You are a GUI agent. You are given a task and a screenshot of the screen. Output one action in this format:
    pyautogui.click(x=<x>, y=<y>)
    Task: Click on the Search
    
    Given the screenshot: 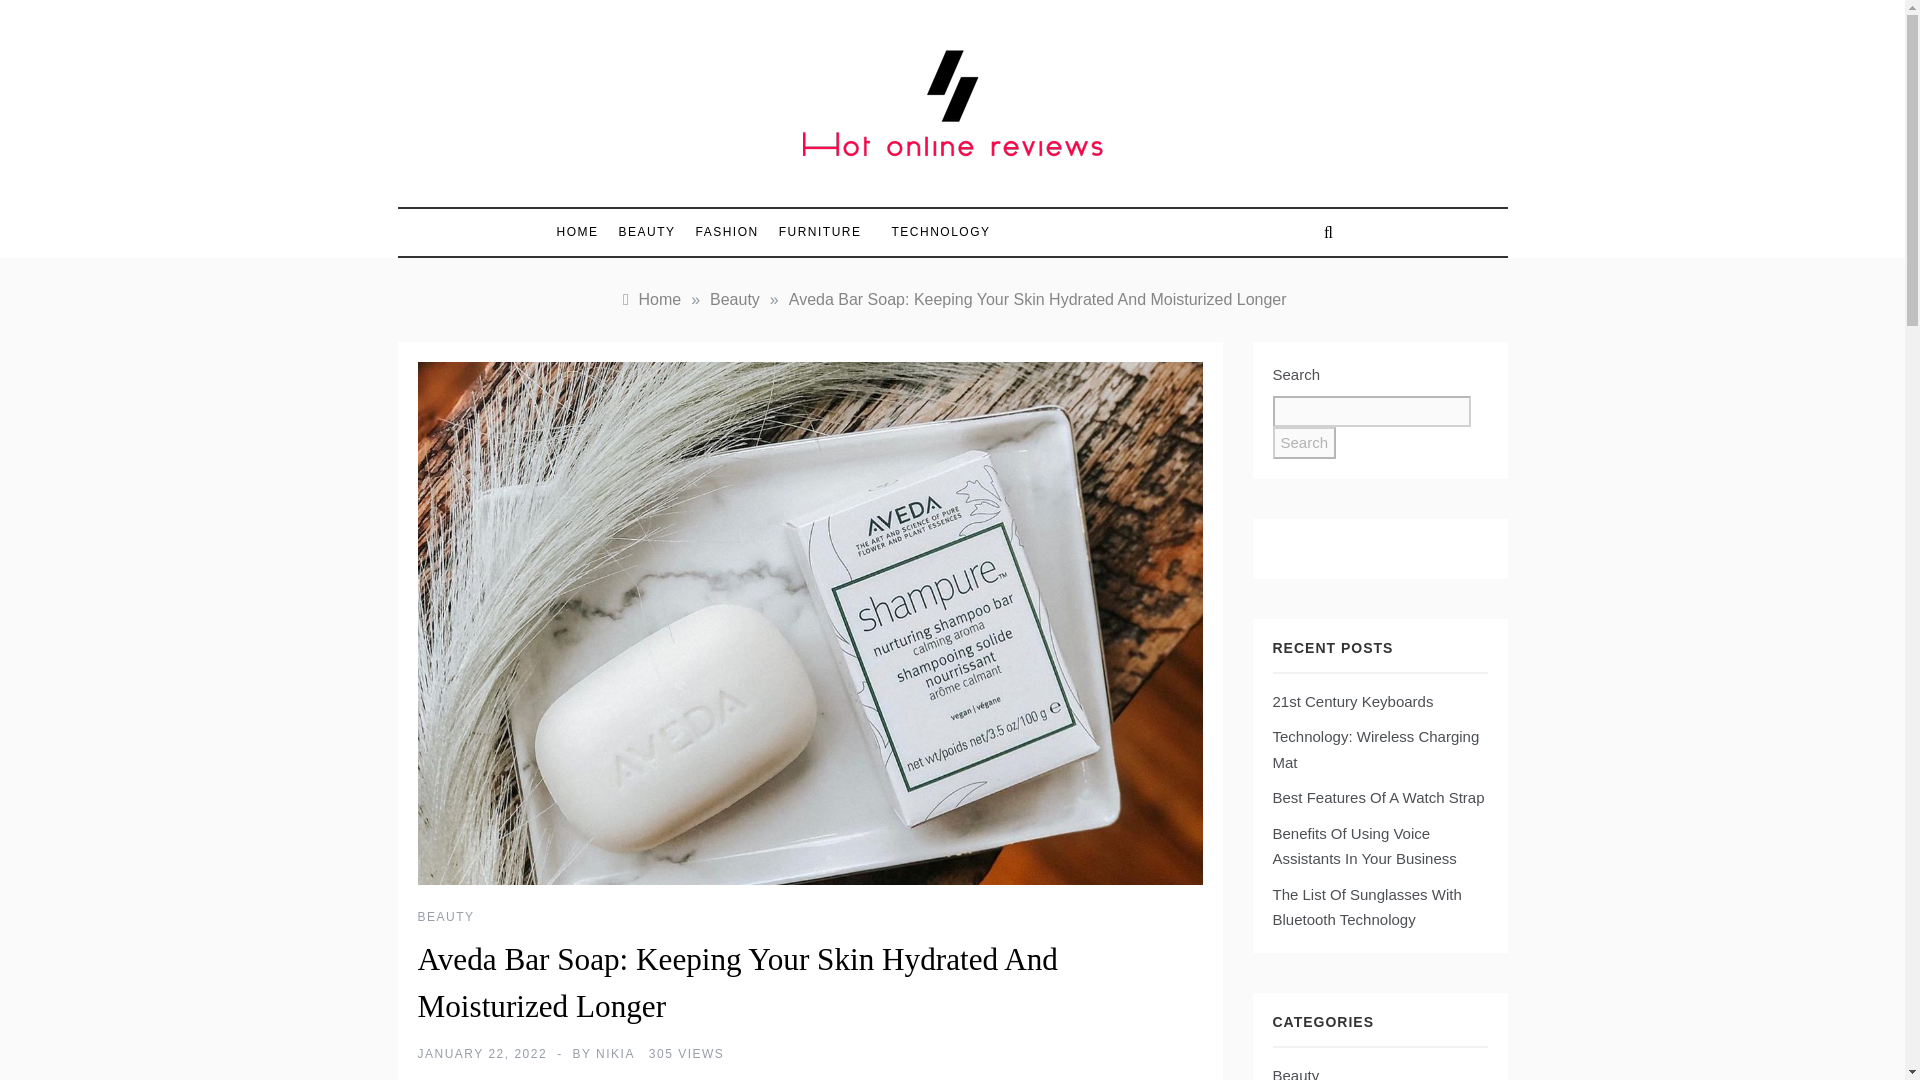 What is the action you would take?
    pyautogui.click(x=1304, y=442)
    